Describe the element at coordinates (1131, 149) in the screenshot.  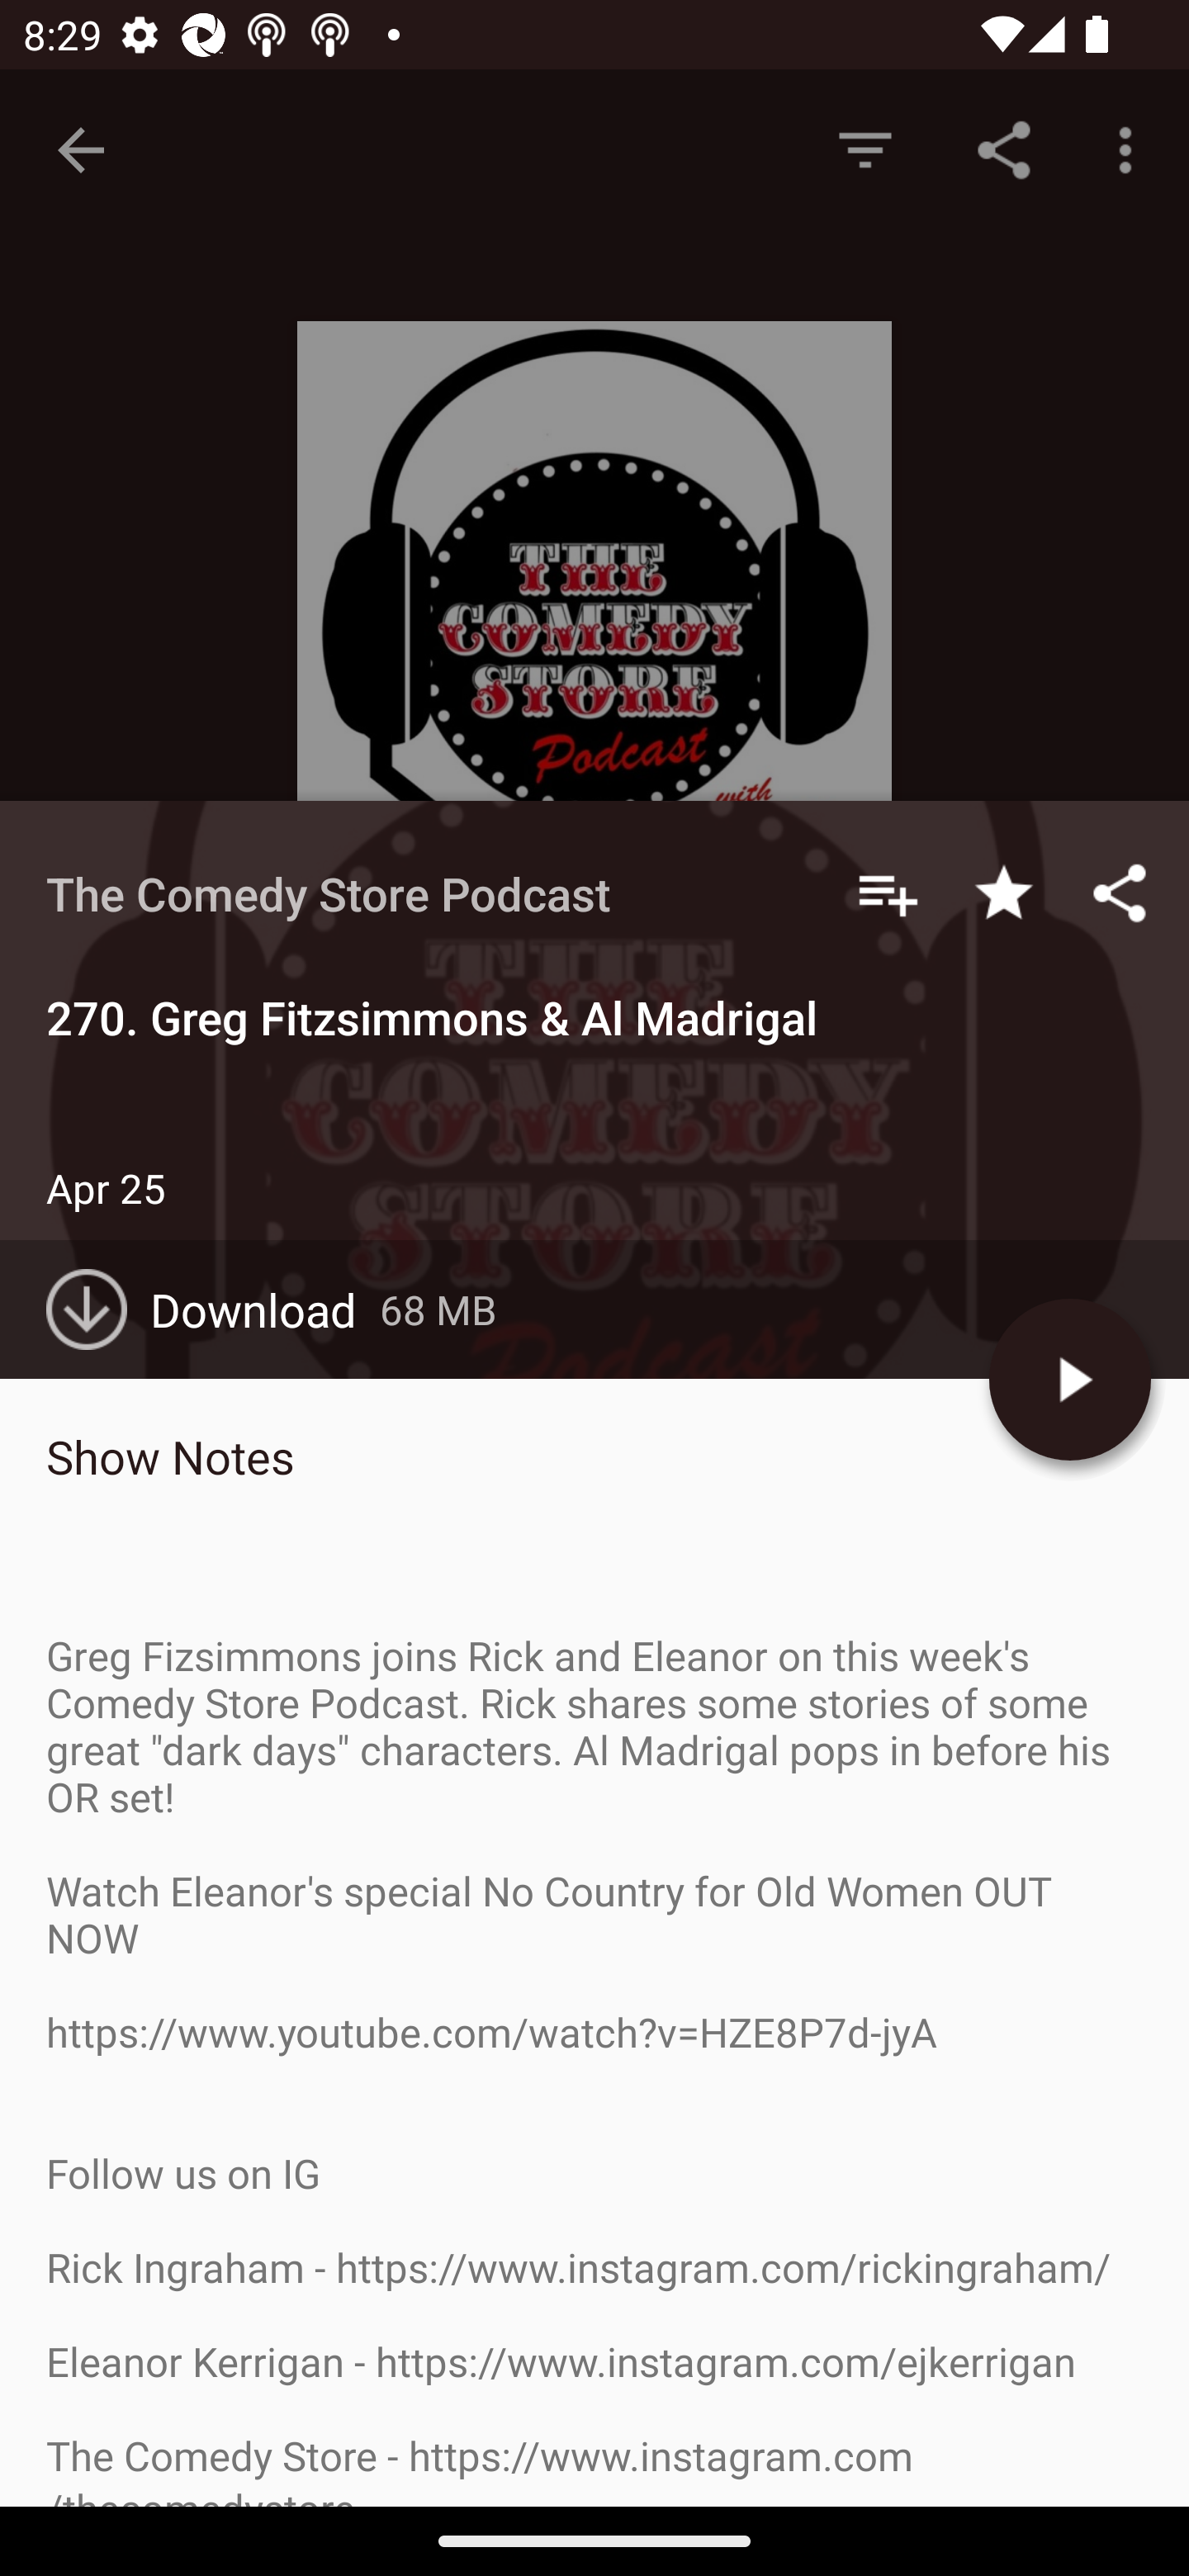
I see `More options` at that location.